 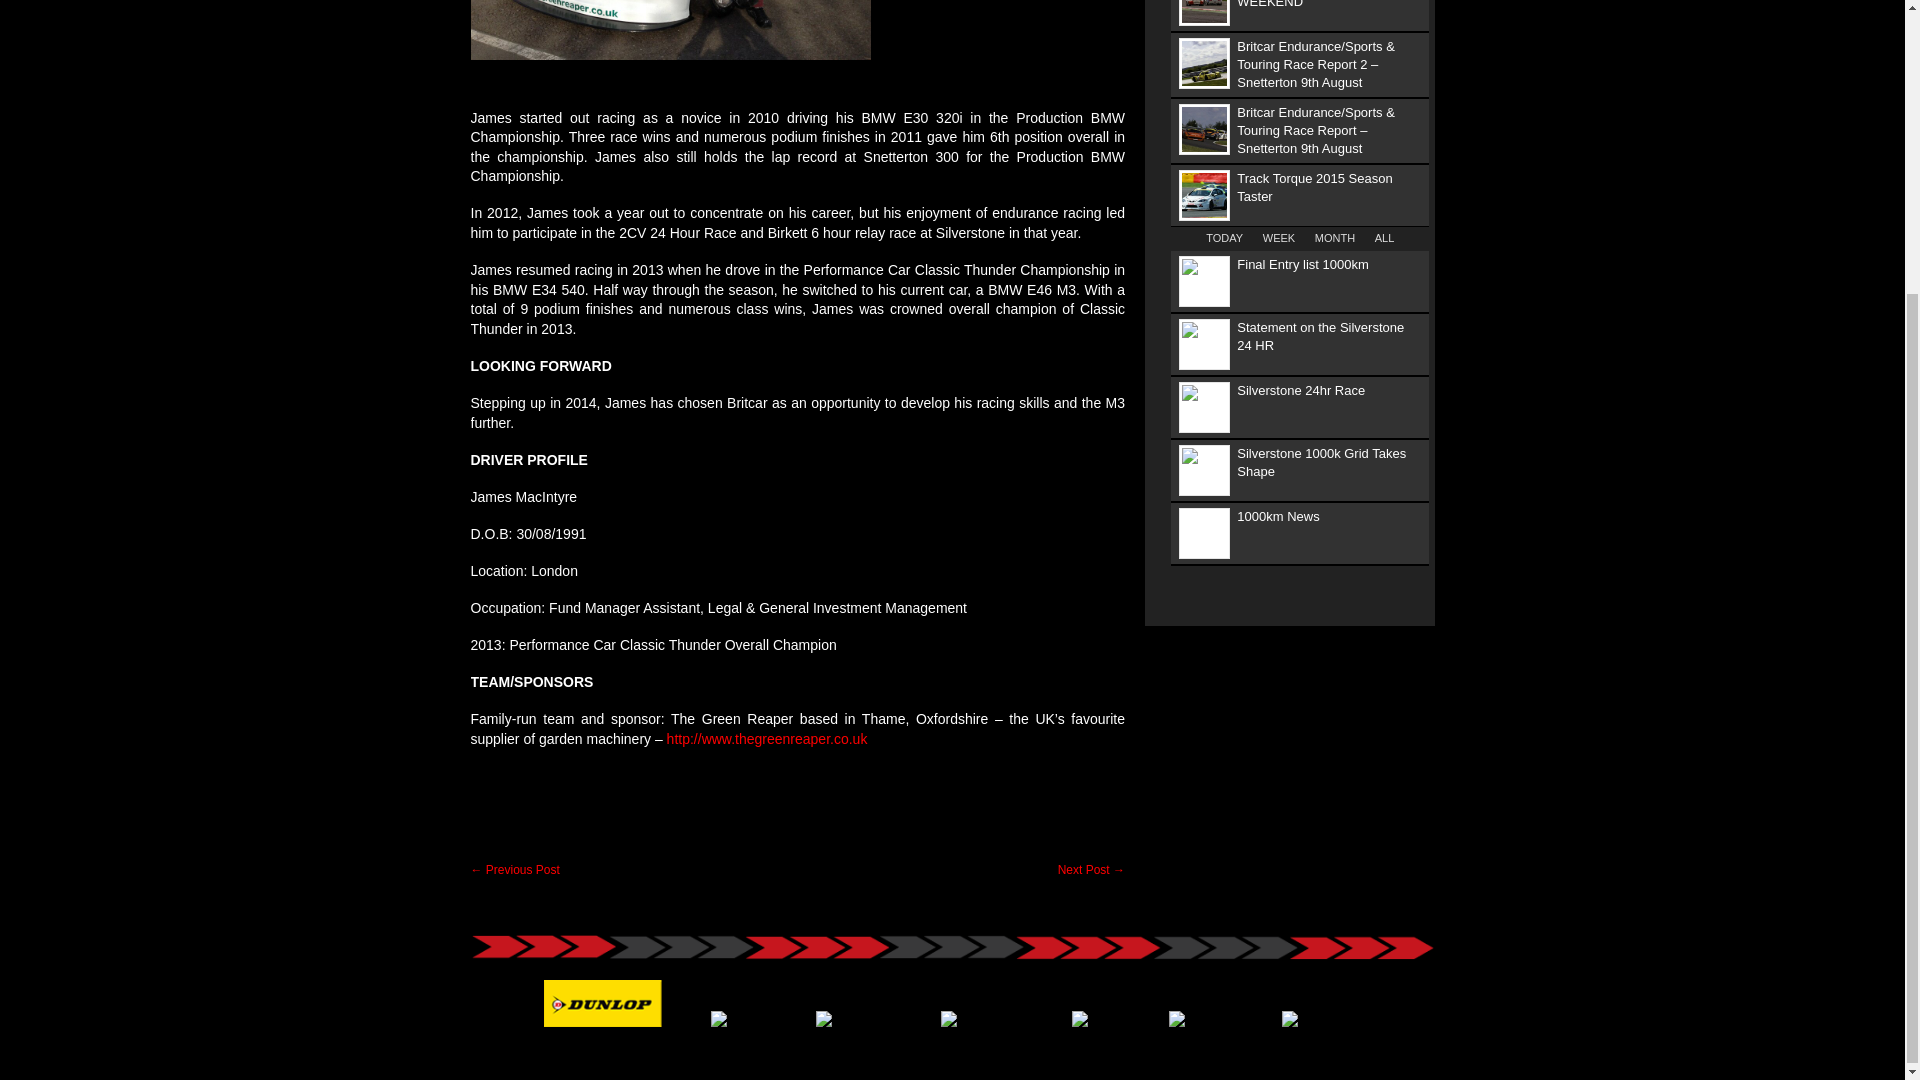 I want to click on MONTH, so click(x=1335, y=238).